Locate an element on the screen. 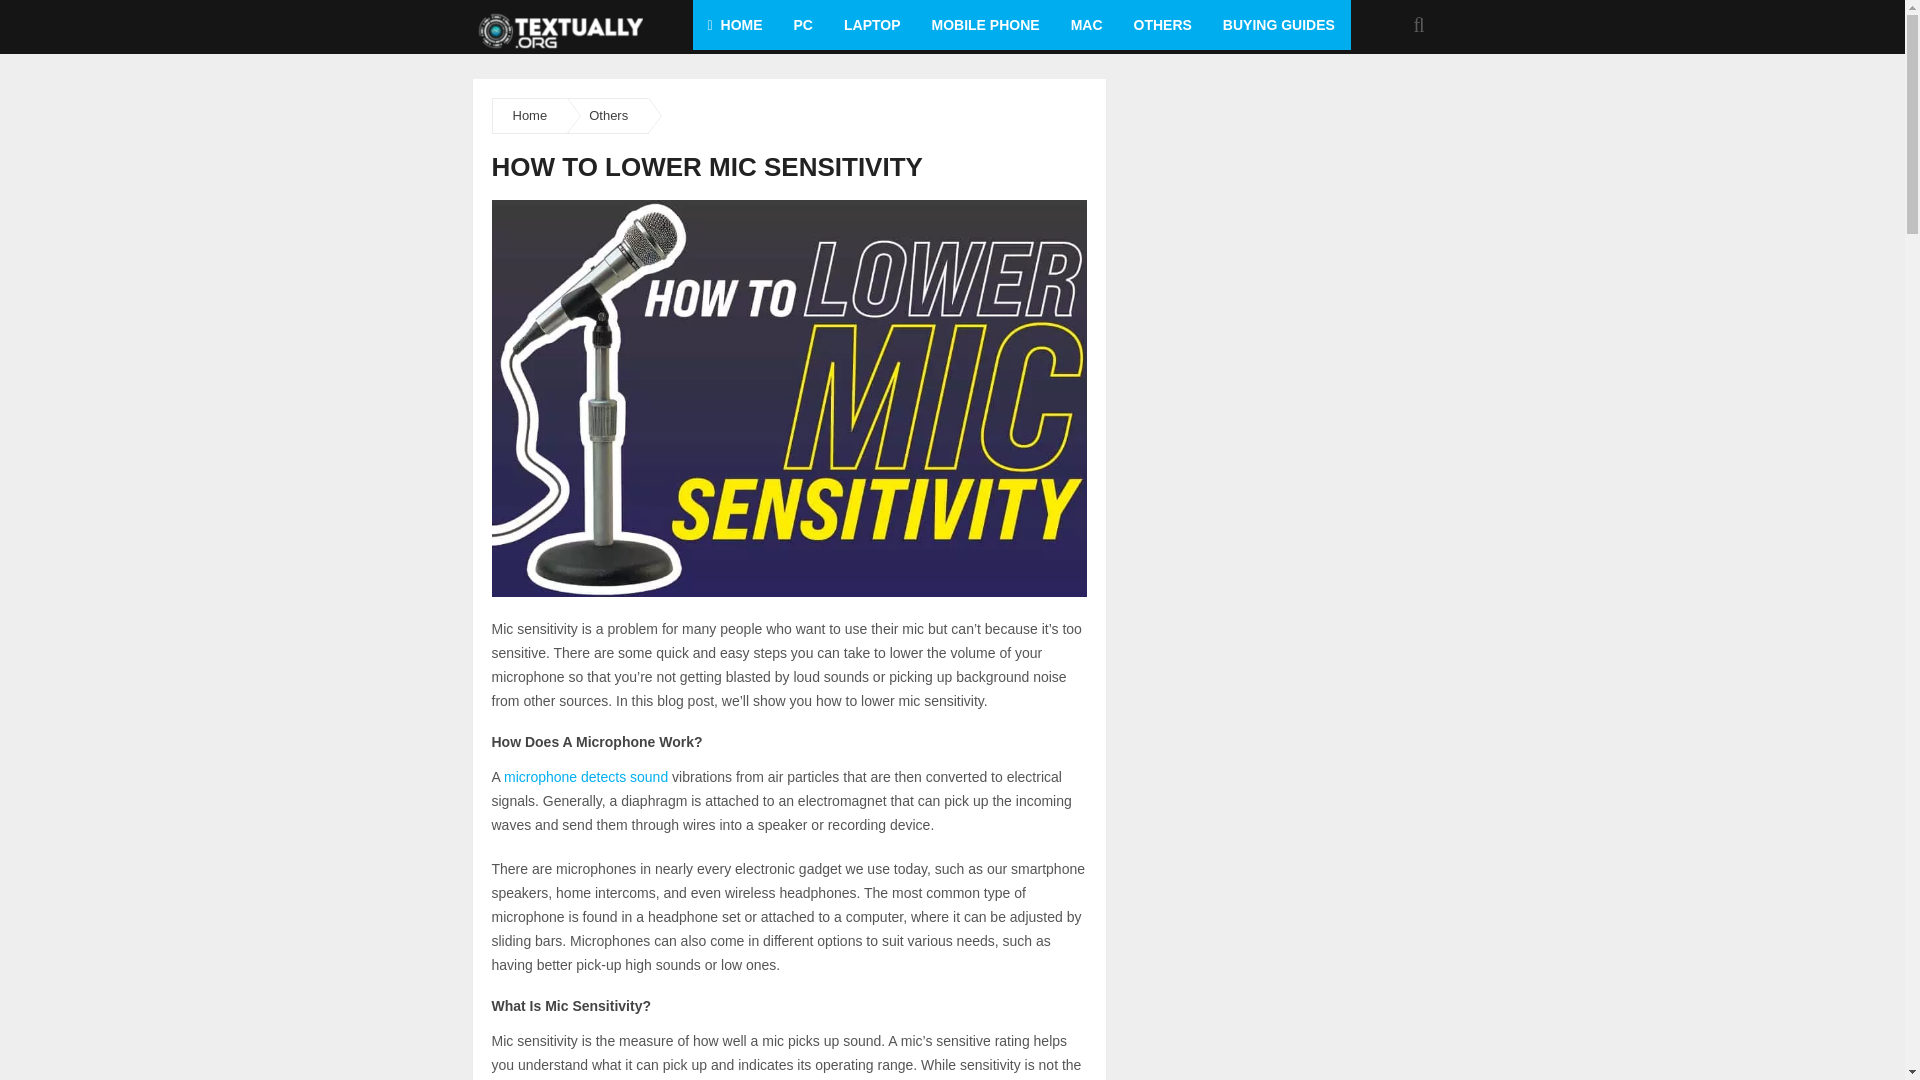 The width and height of the screenshot is (1920, 1080). PC is located at coordinates (803, 24).